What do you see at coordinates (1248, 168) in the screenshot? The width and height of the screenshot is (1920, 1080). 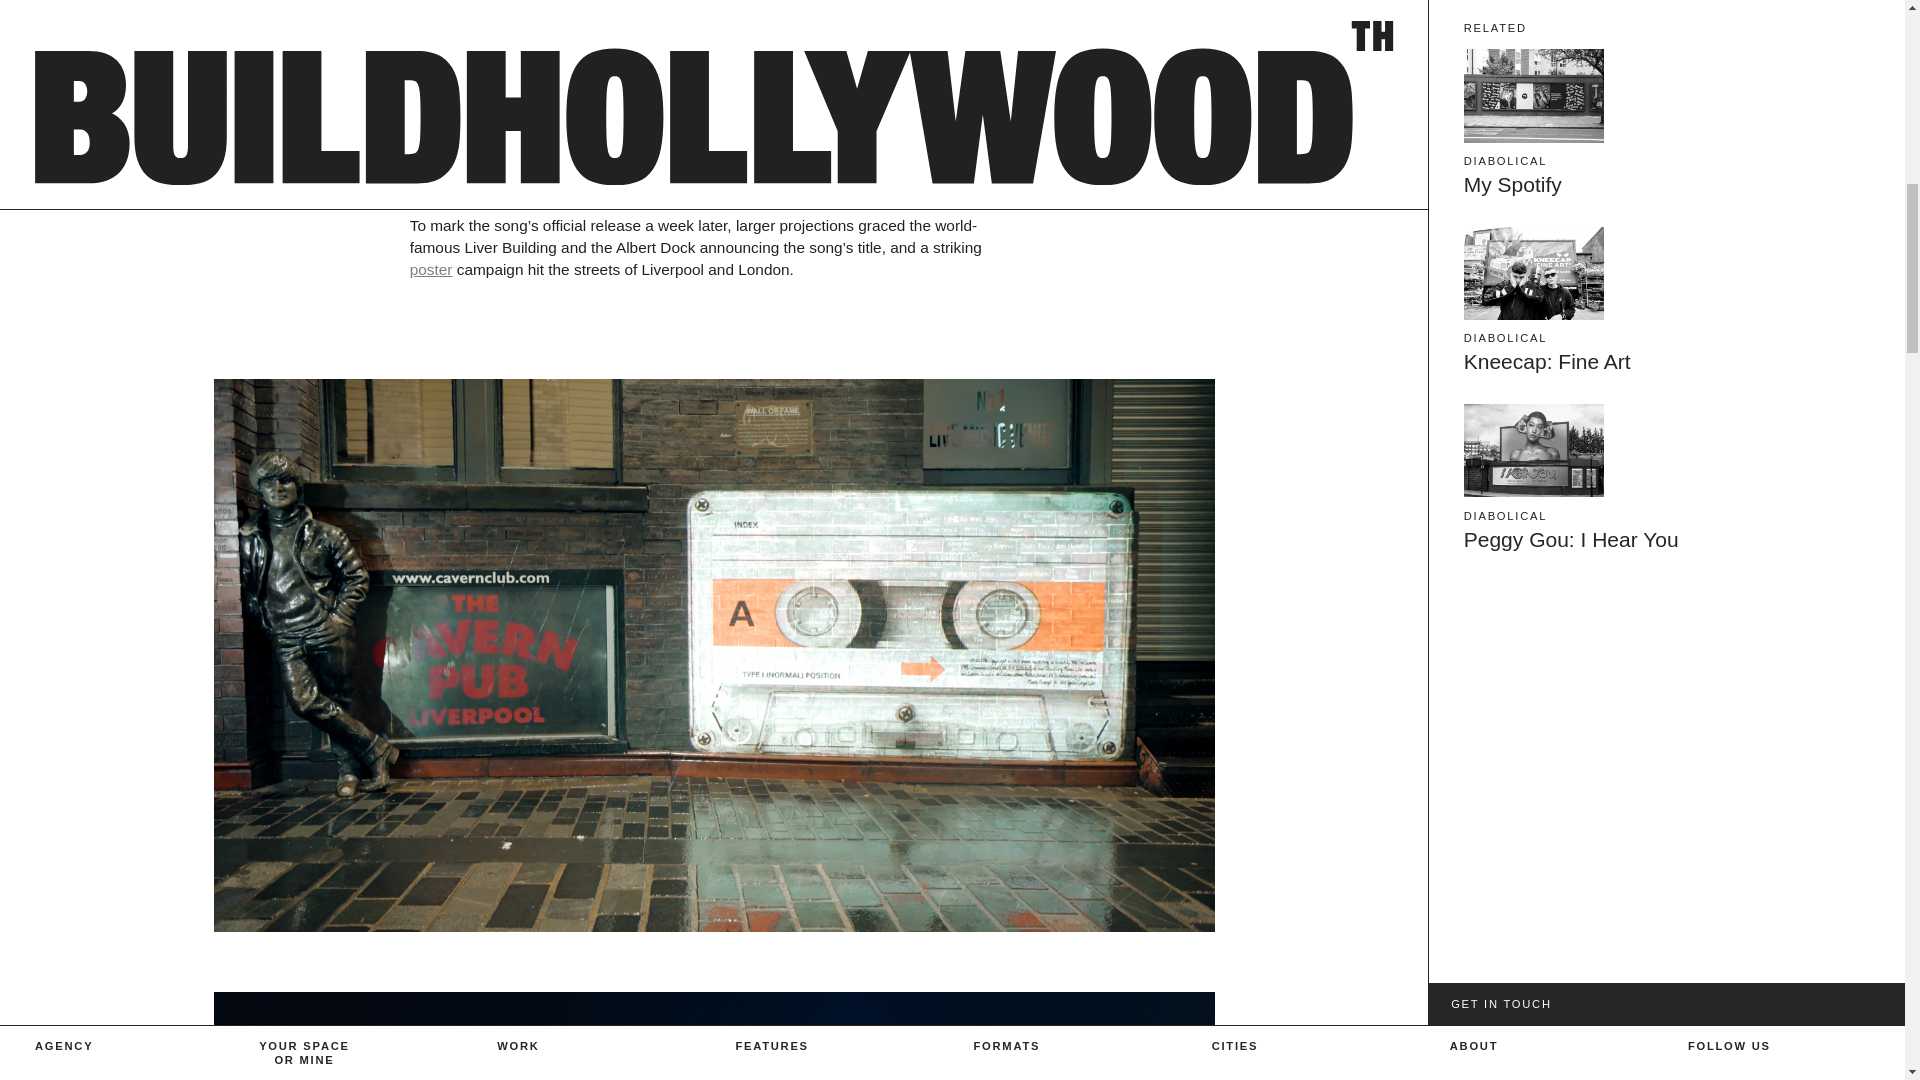 I see `Dundee` at bounding box center [1248, 168].